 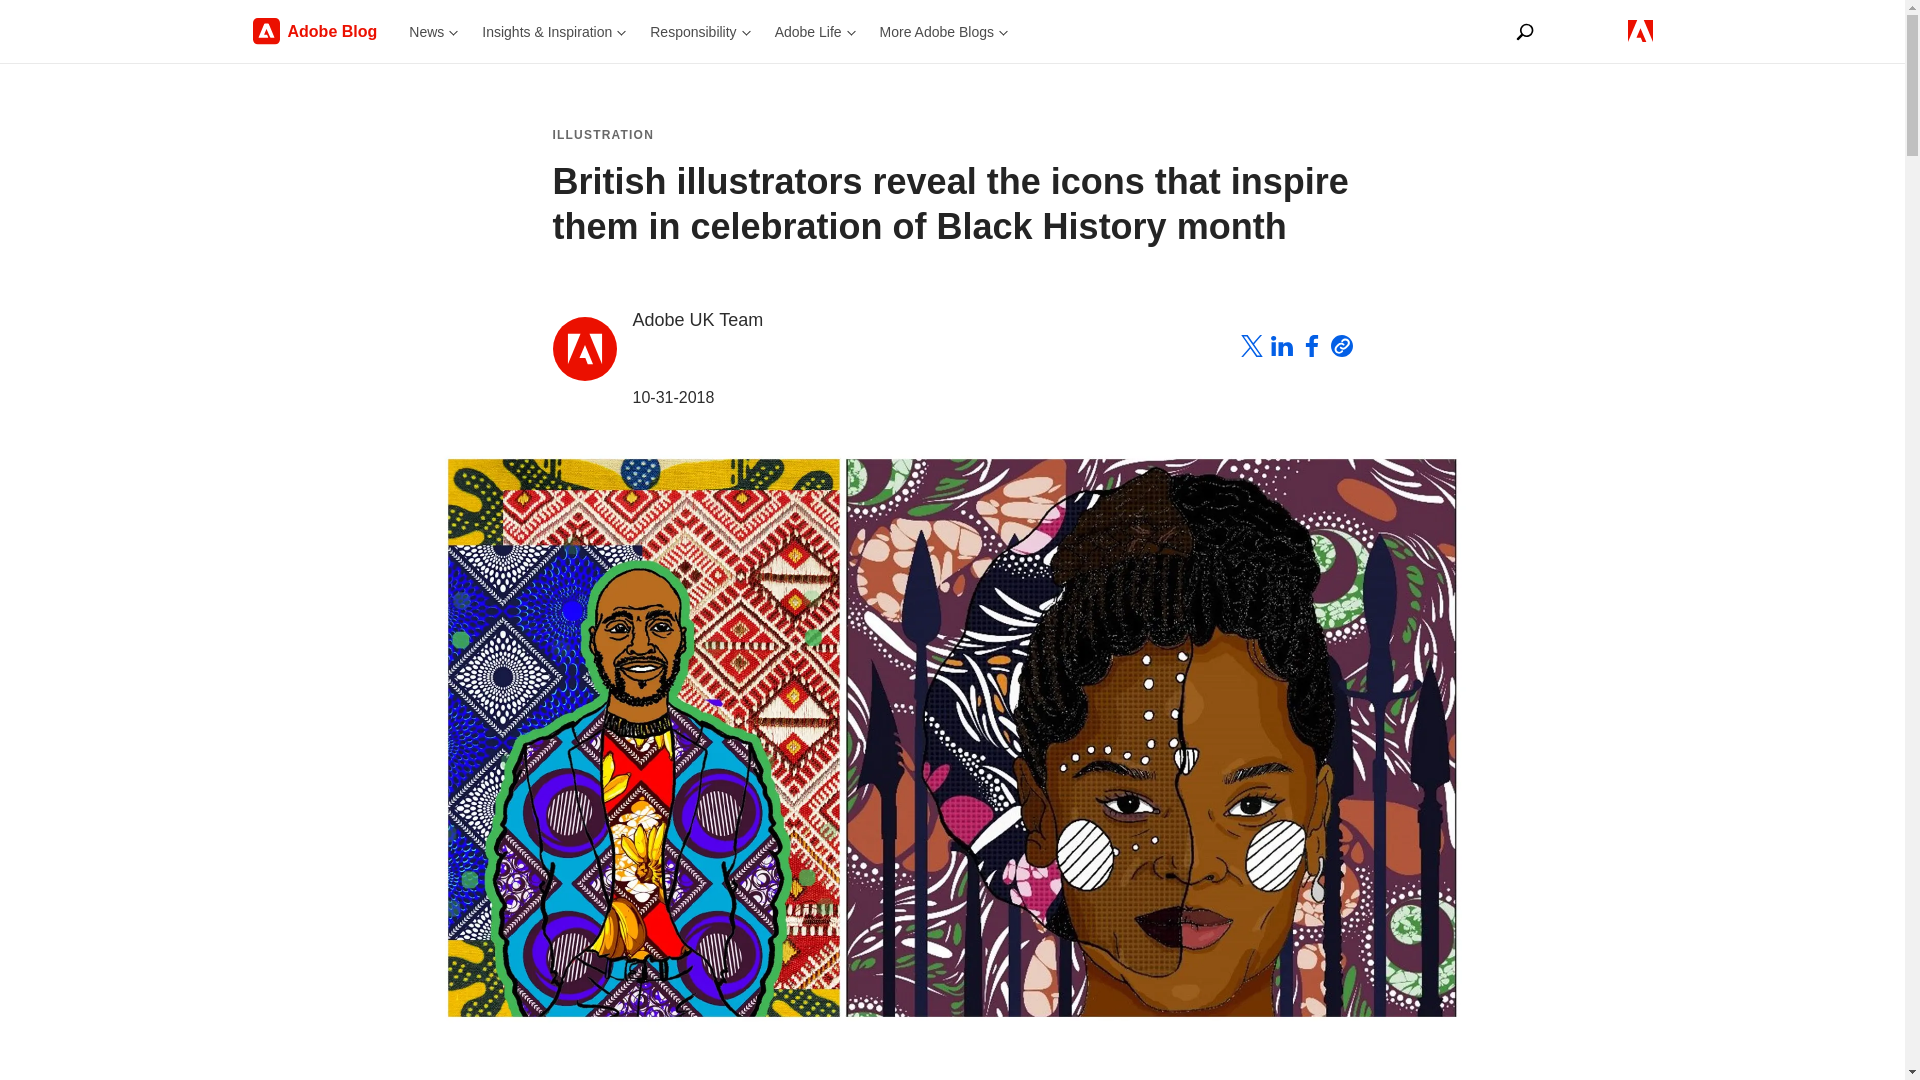 What do you see at coordinates (1310, 350) in the screenshot?
I see `Facebook Facebook Logo` at bounding box center [1310, 350].